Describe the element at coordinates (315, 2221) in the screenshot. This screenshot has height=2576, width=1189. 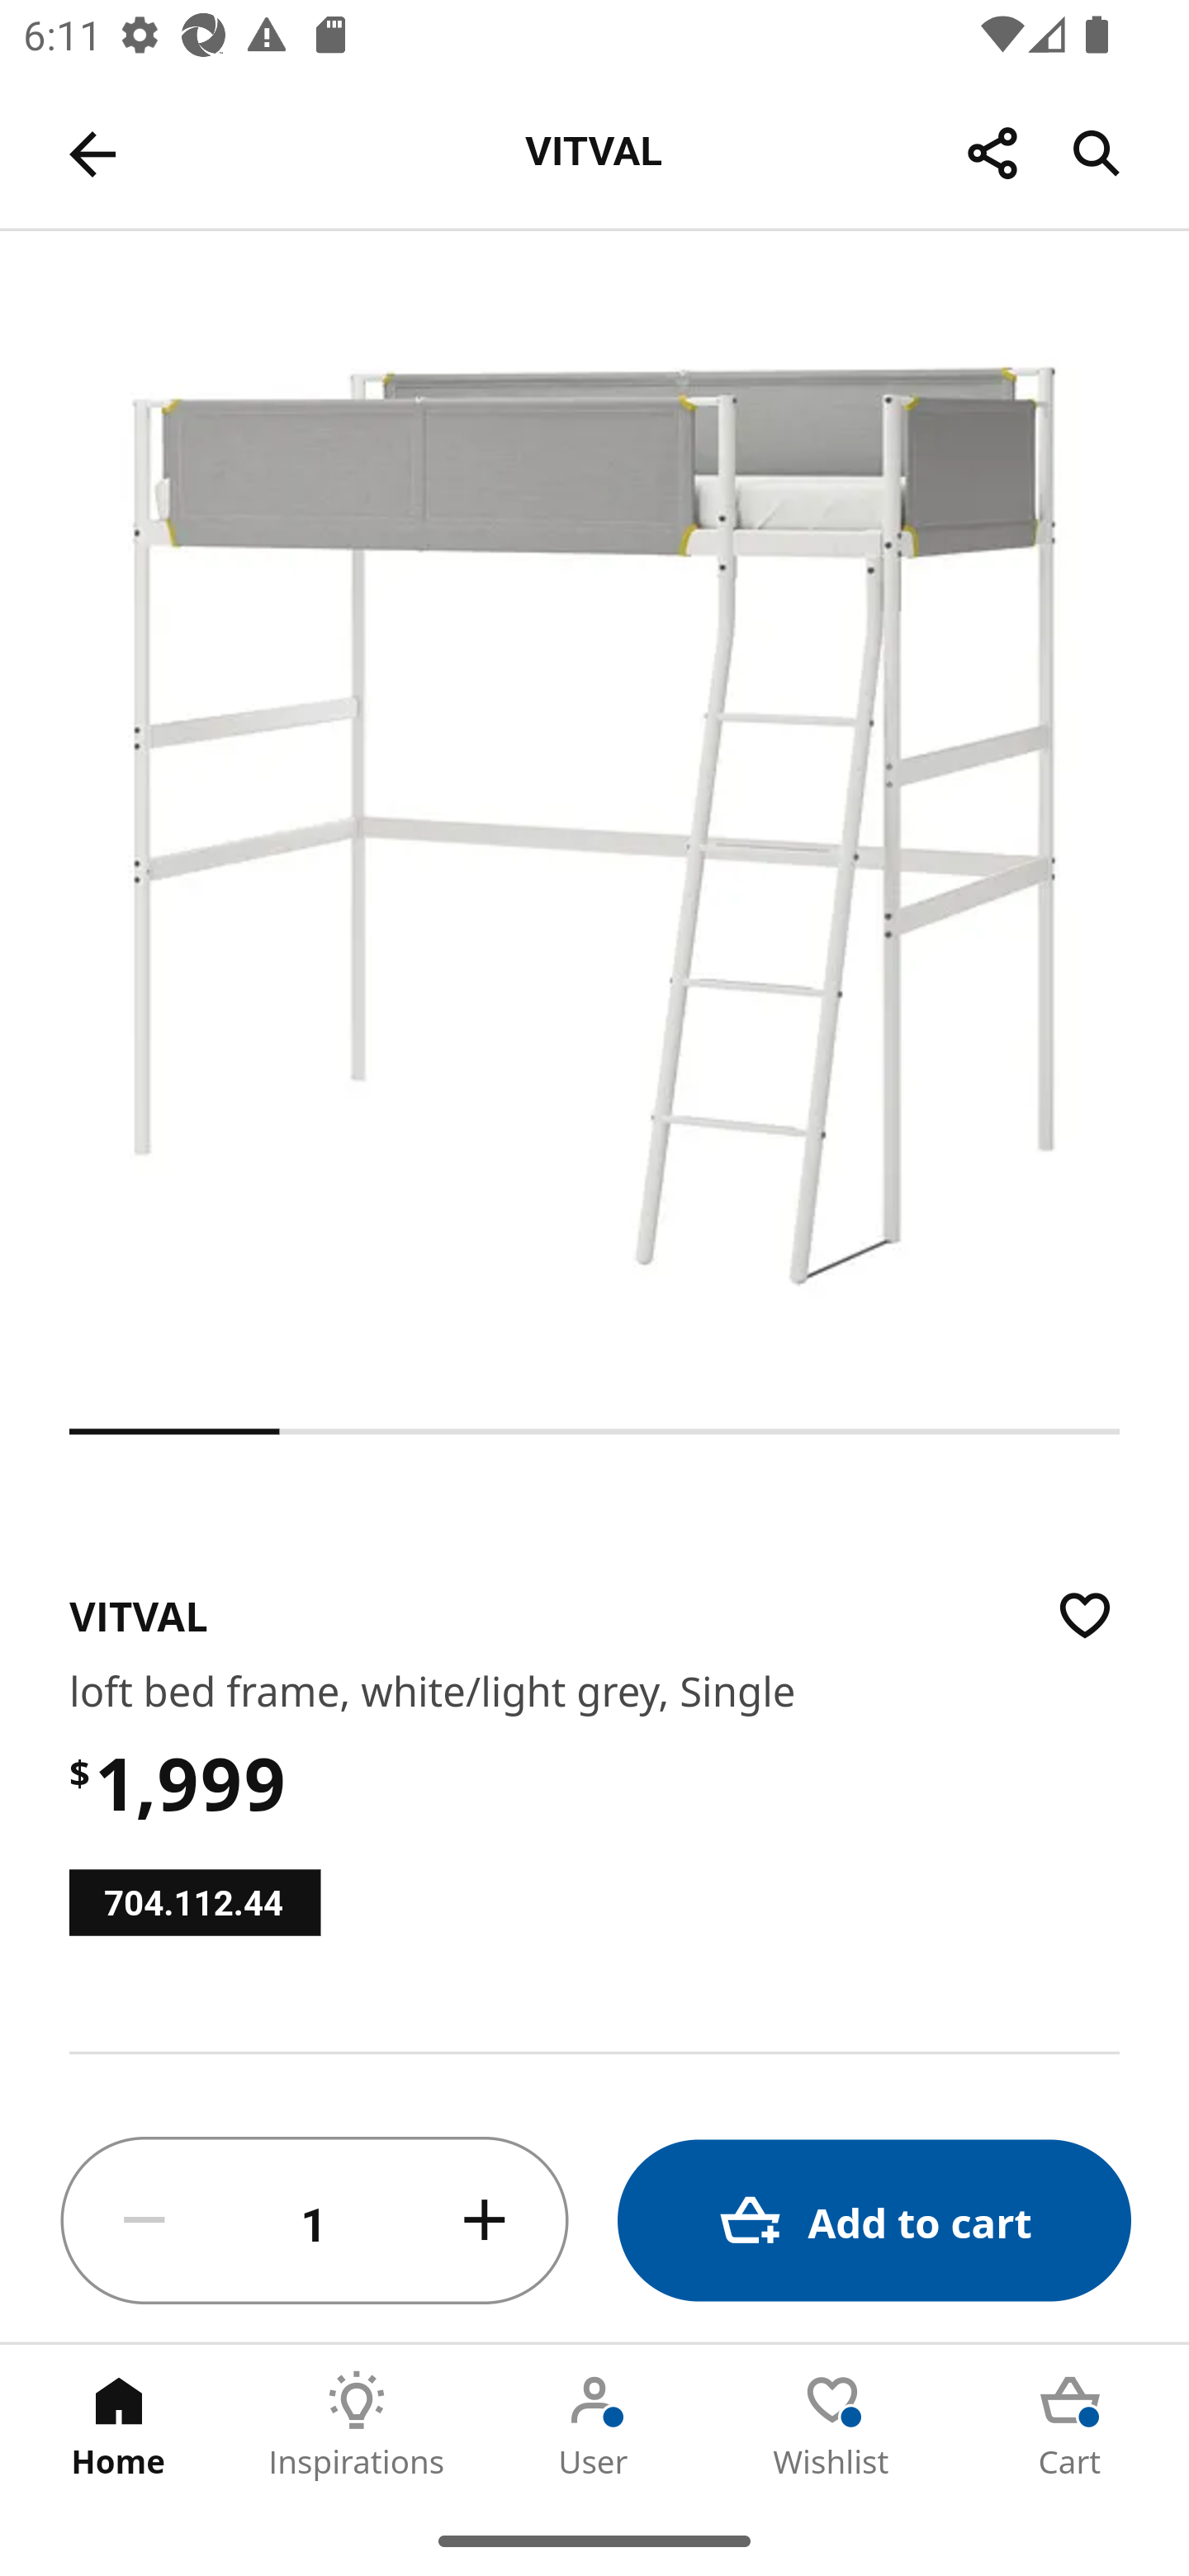
I see `1` at that location.